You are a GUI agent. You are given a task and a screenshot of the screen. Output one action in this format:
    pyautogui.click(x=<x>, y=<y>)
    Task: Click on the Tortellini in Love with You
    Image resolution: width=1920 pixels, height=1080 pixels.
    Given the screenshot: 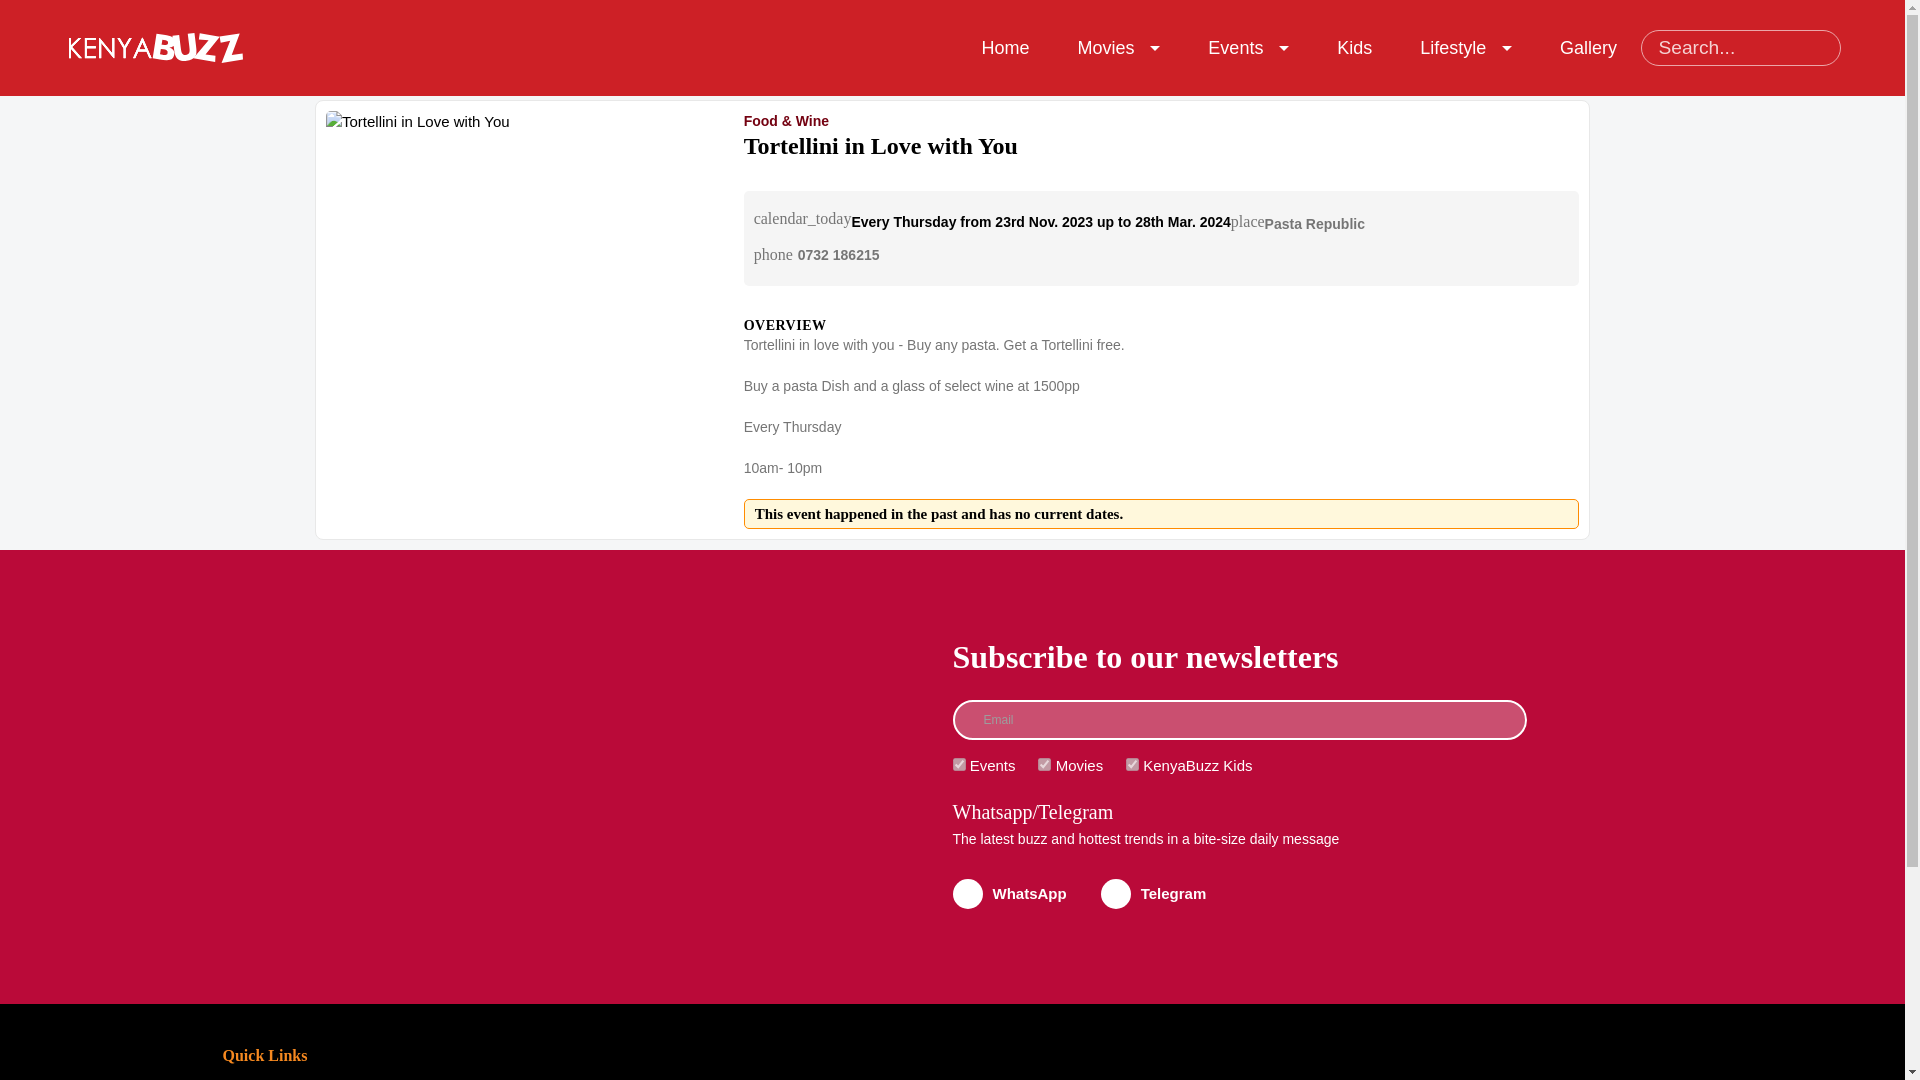 What is the action you would take?
    pyautogui.click(x=515, y=122)
    